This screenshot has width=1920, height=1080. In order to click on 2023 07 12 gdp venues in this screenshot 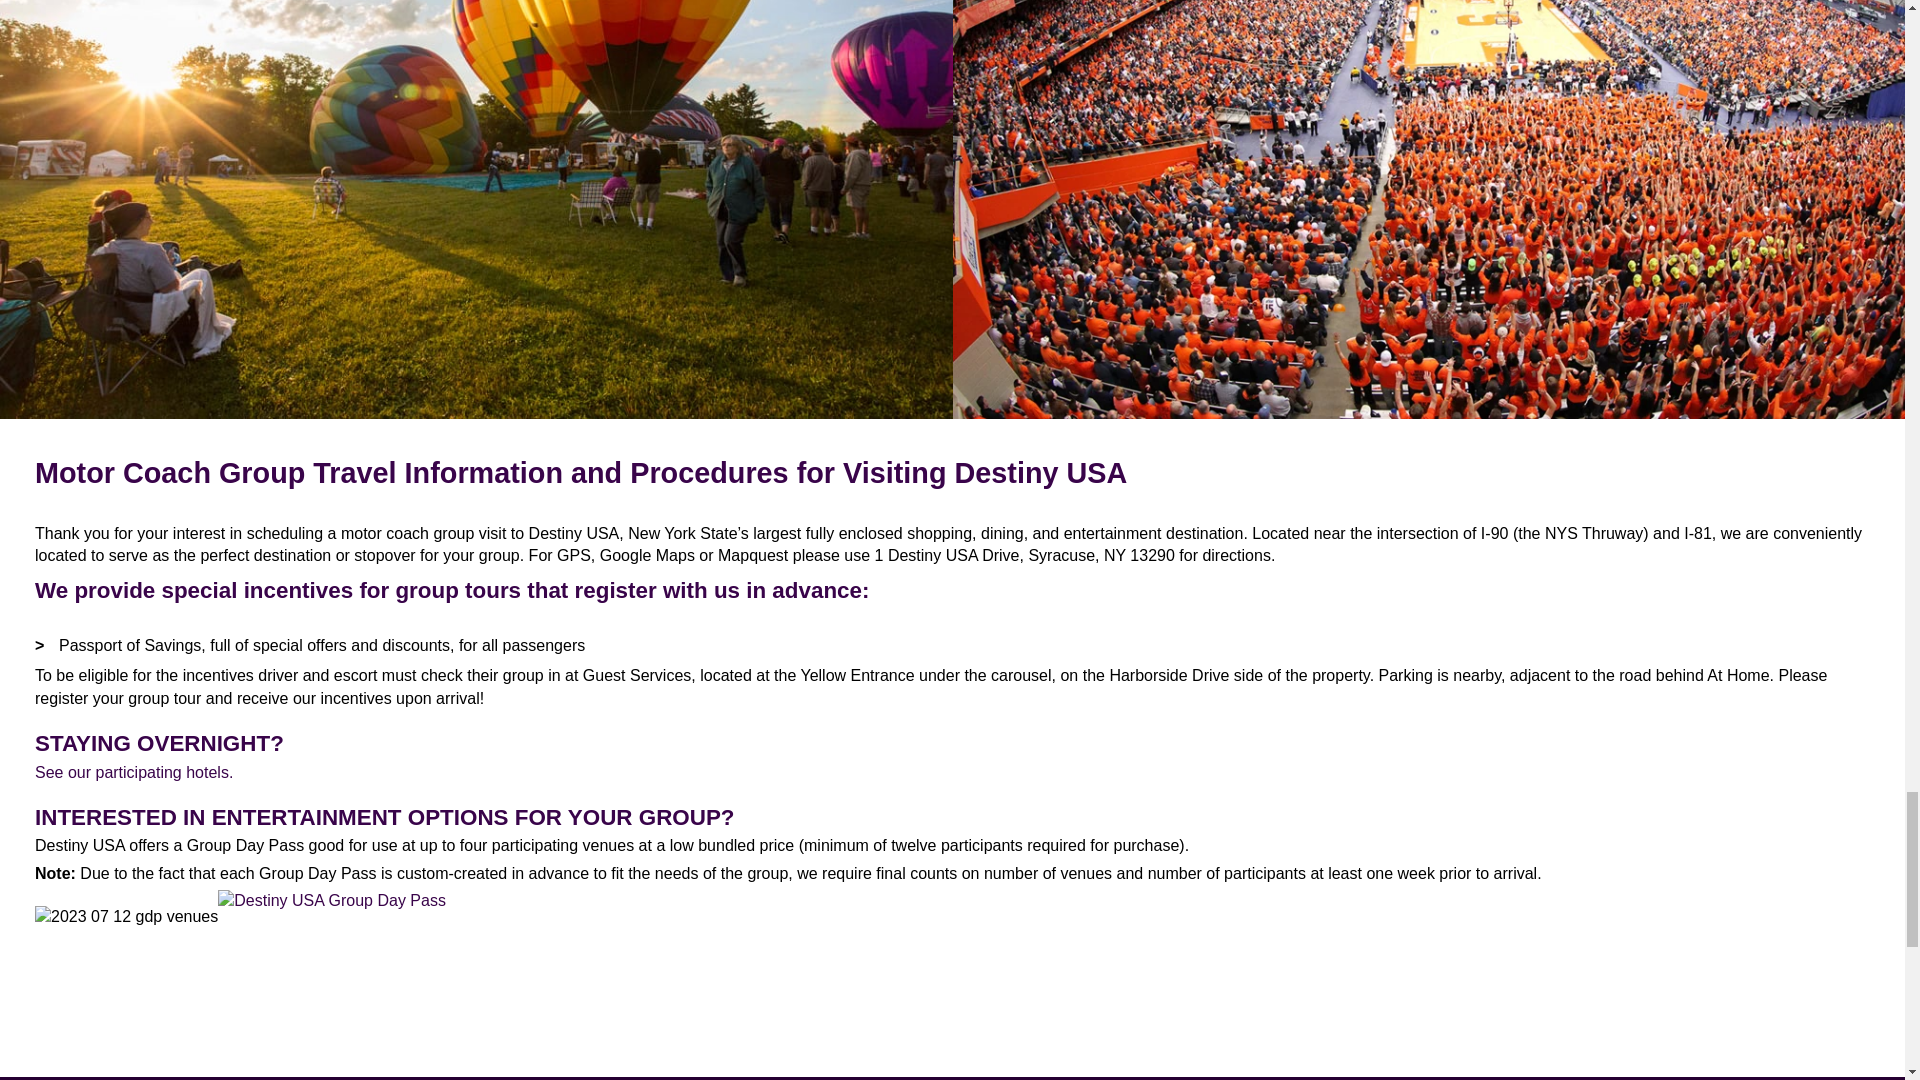, I will do `click(126, 952)`.